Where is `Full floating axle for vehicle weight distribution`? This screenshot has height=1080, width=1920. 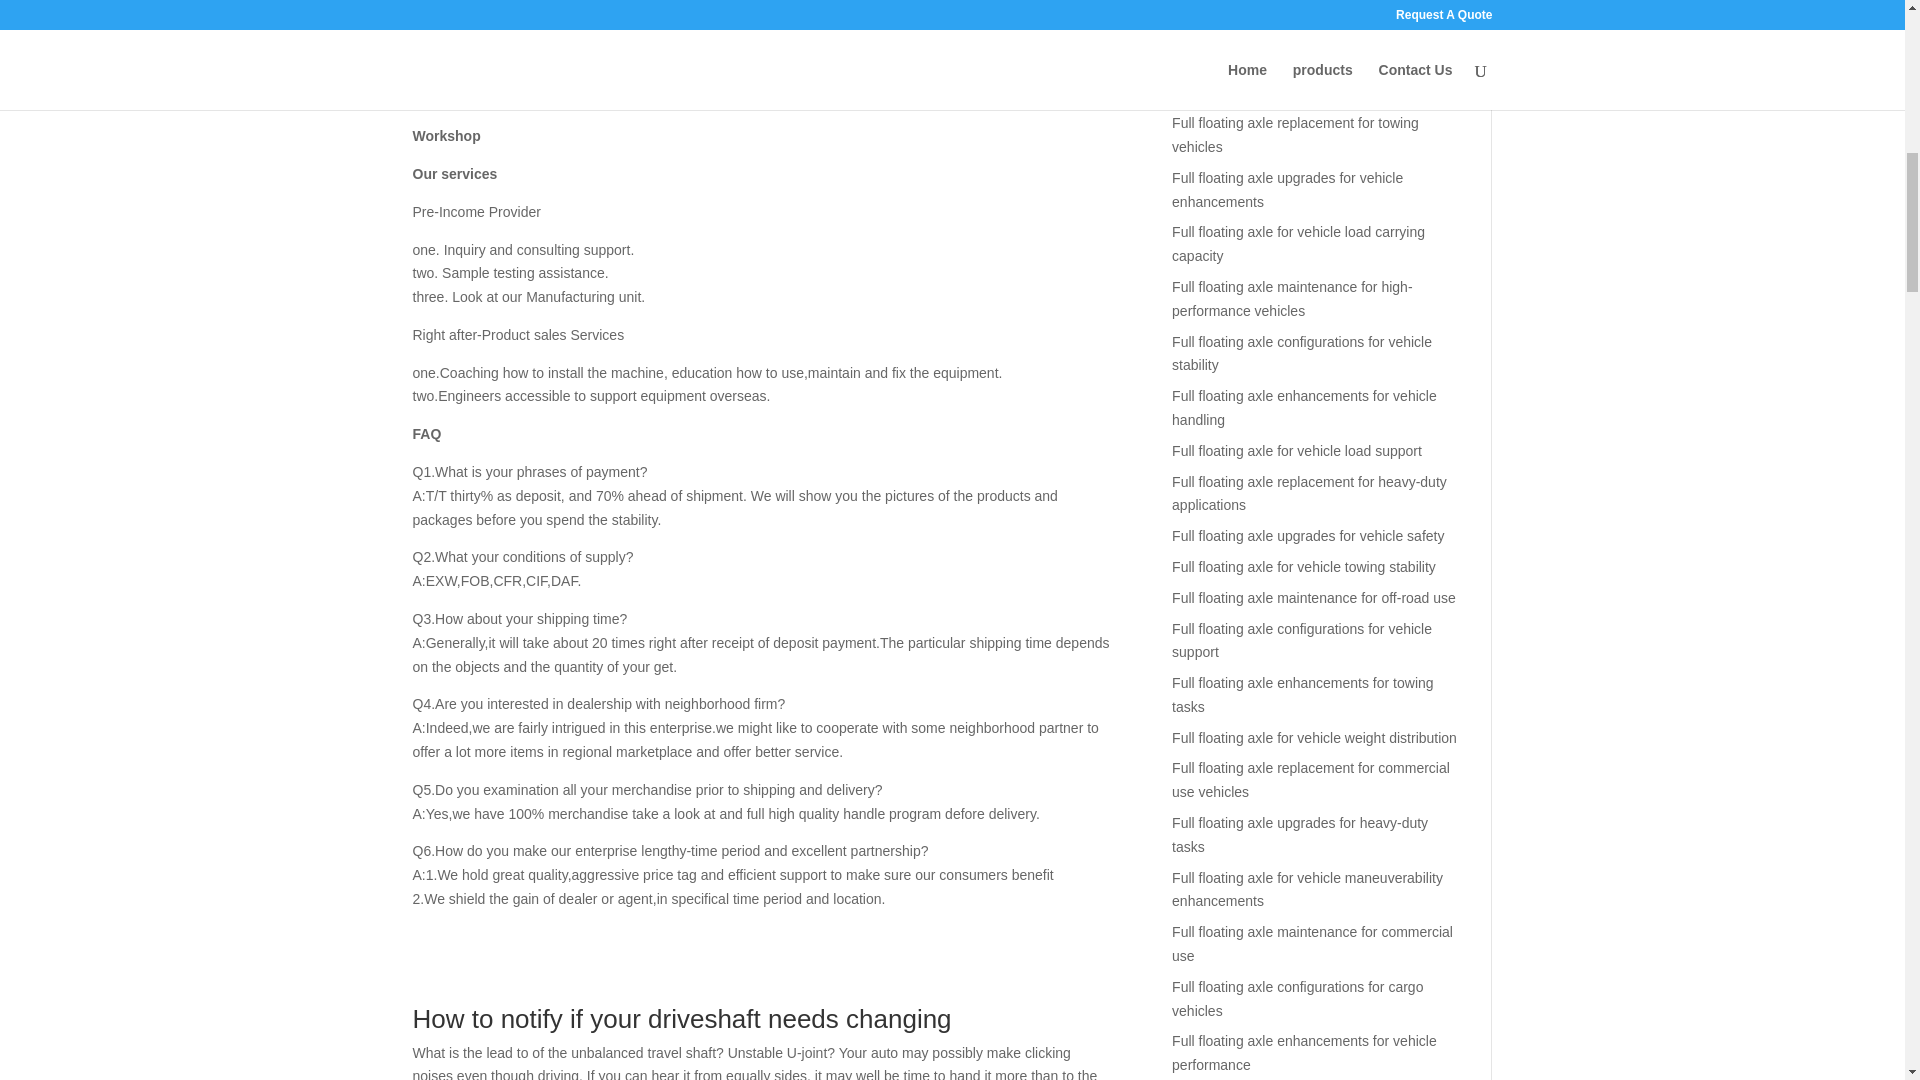
Full floating axle for vehicle weight distribution is located at coordinates (1314, 738).